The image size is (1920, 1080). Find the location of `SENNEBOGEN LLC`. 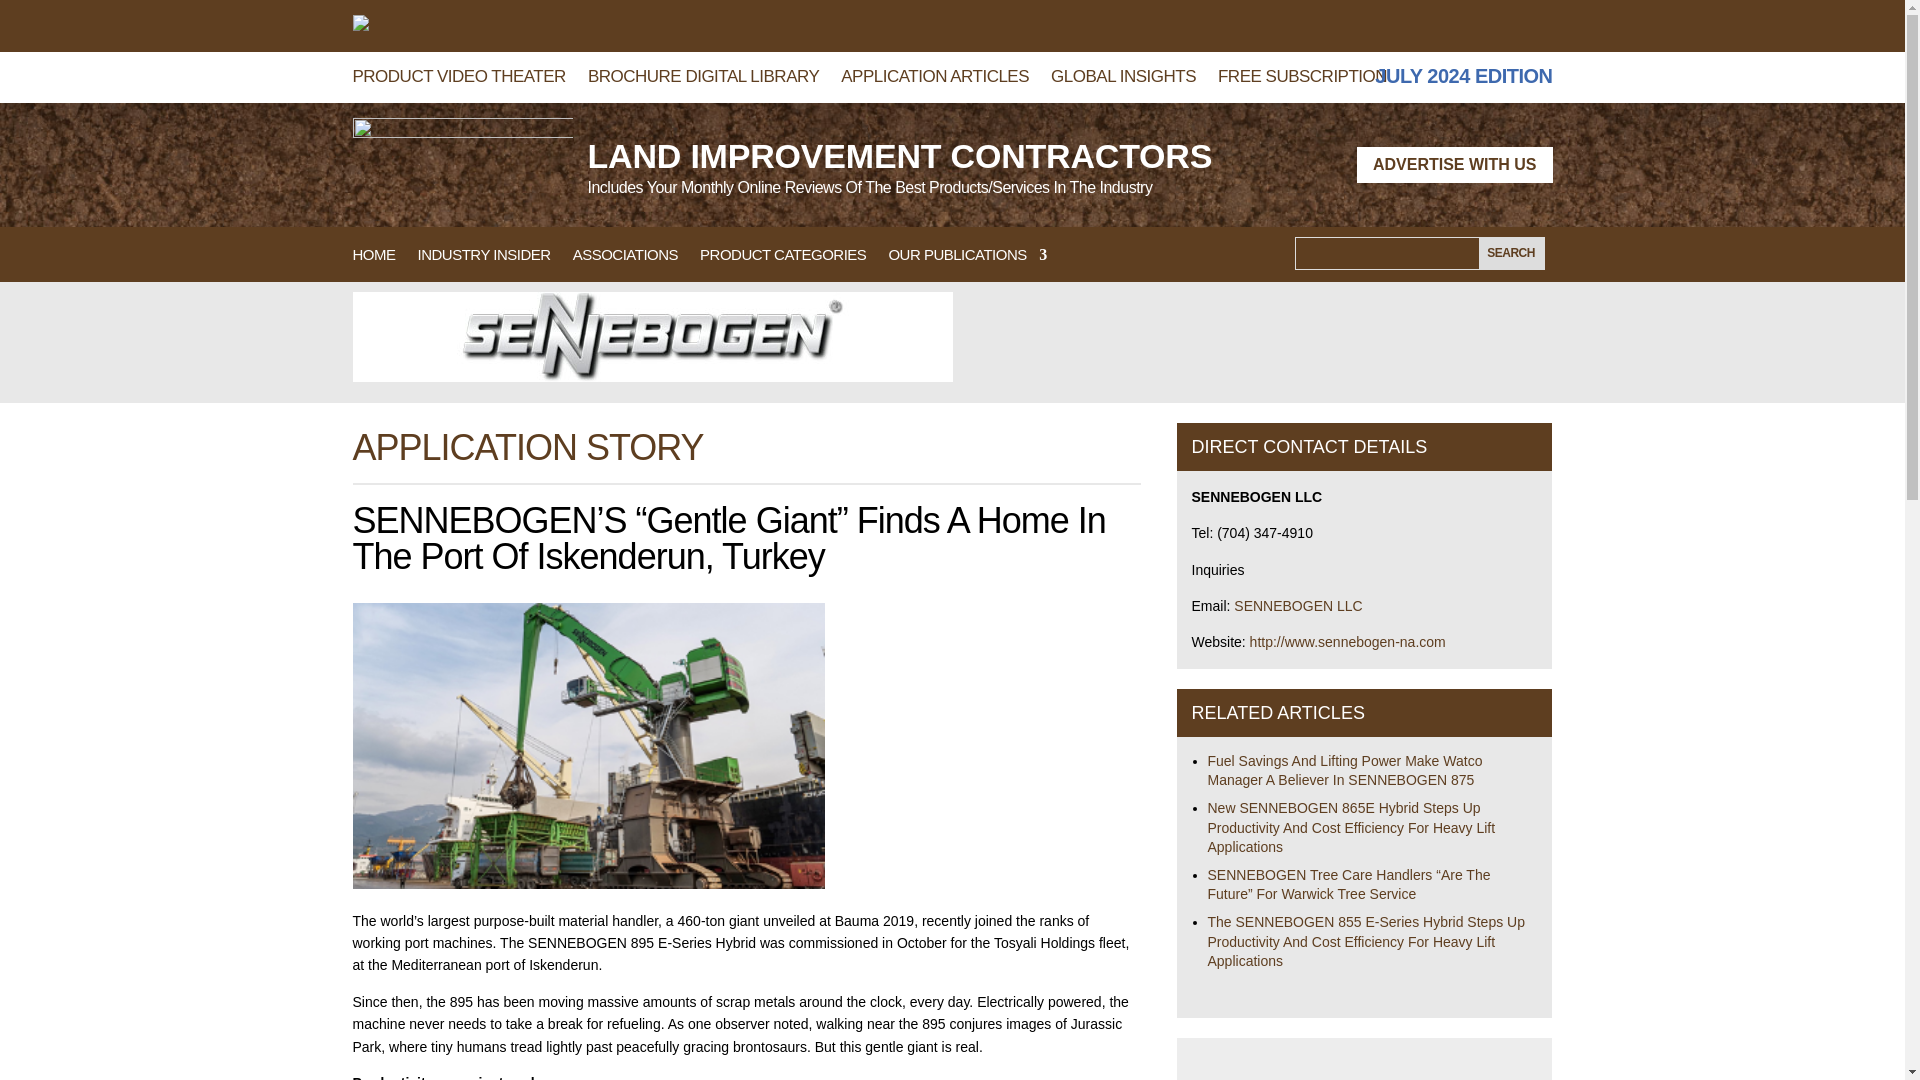

SENNEBOGEN LLC is located at coordinates (1298, 606).